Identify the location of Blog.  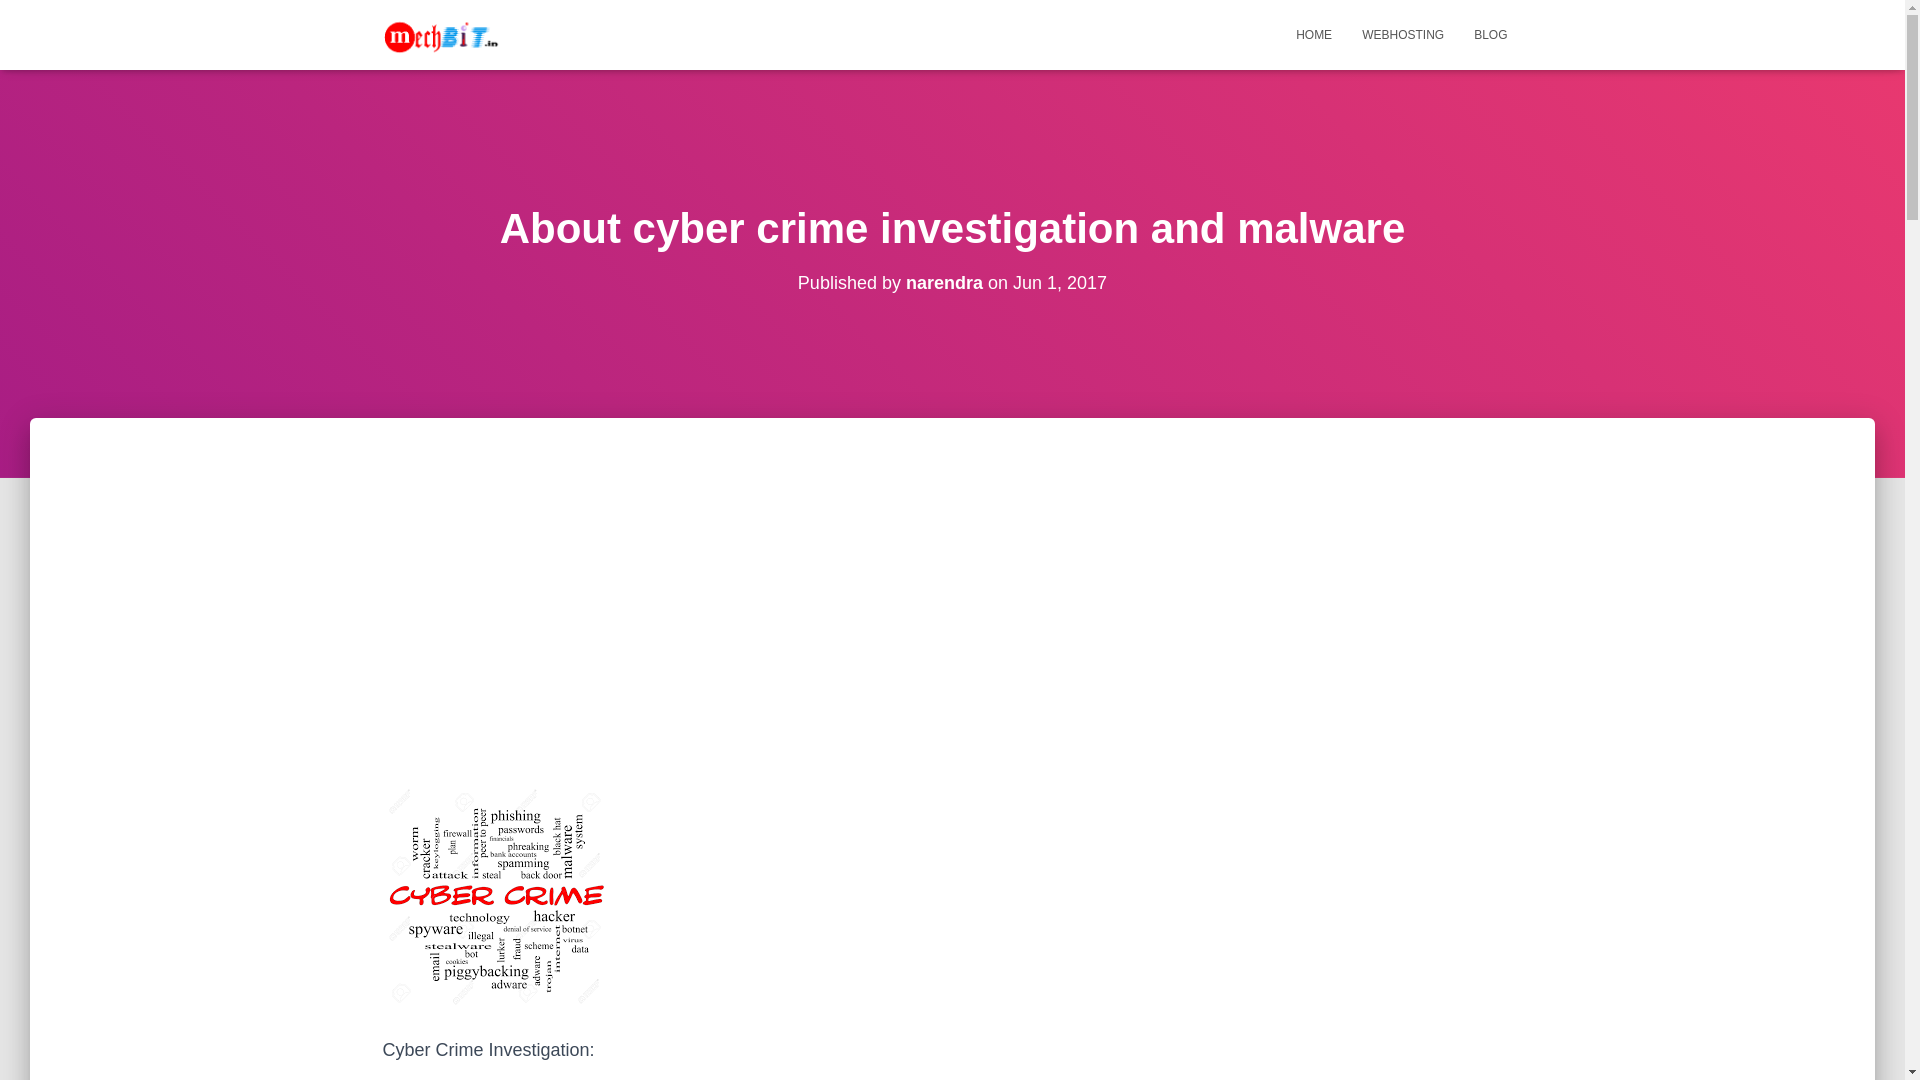
(1490, 34).